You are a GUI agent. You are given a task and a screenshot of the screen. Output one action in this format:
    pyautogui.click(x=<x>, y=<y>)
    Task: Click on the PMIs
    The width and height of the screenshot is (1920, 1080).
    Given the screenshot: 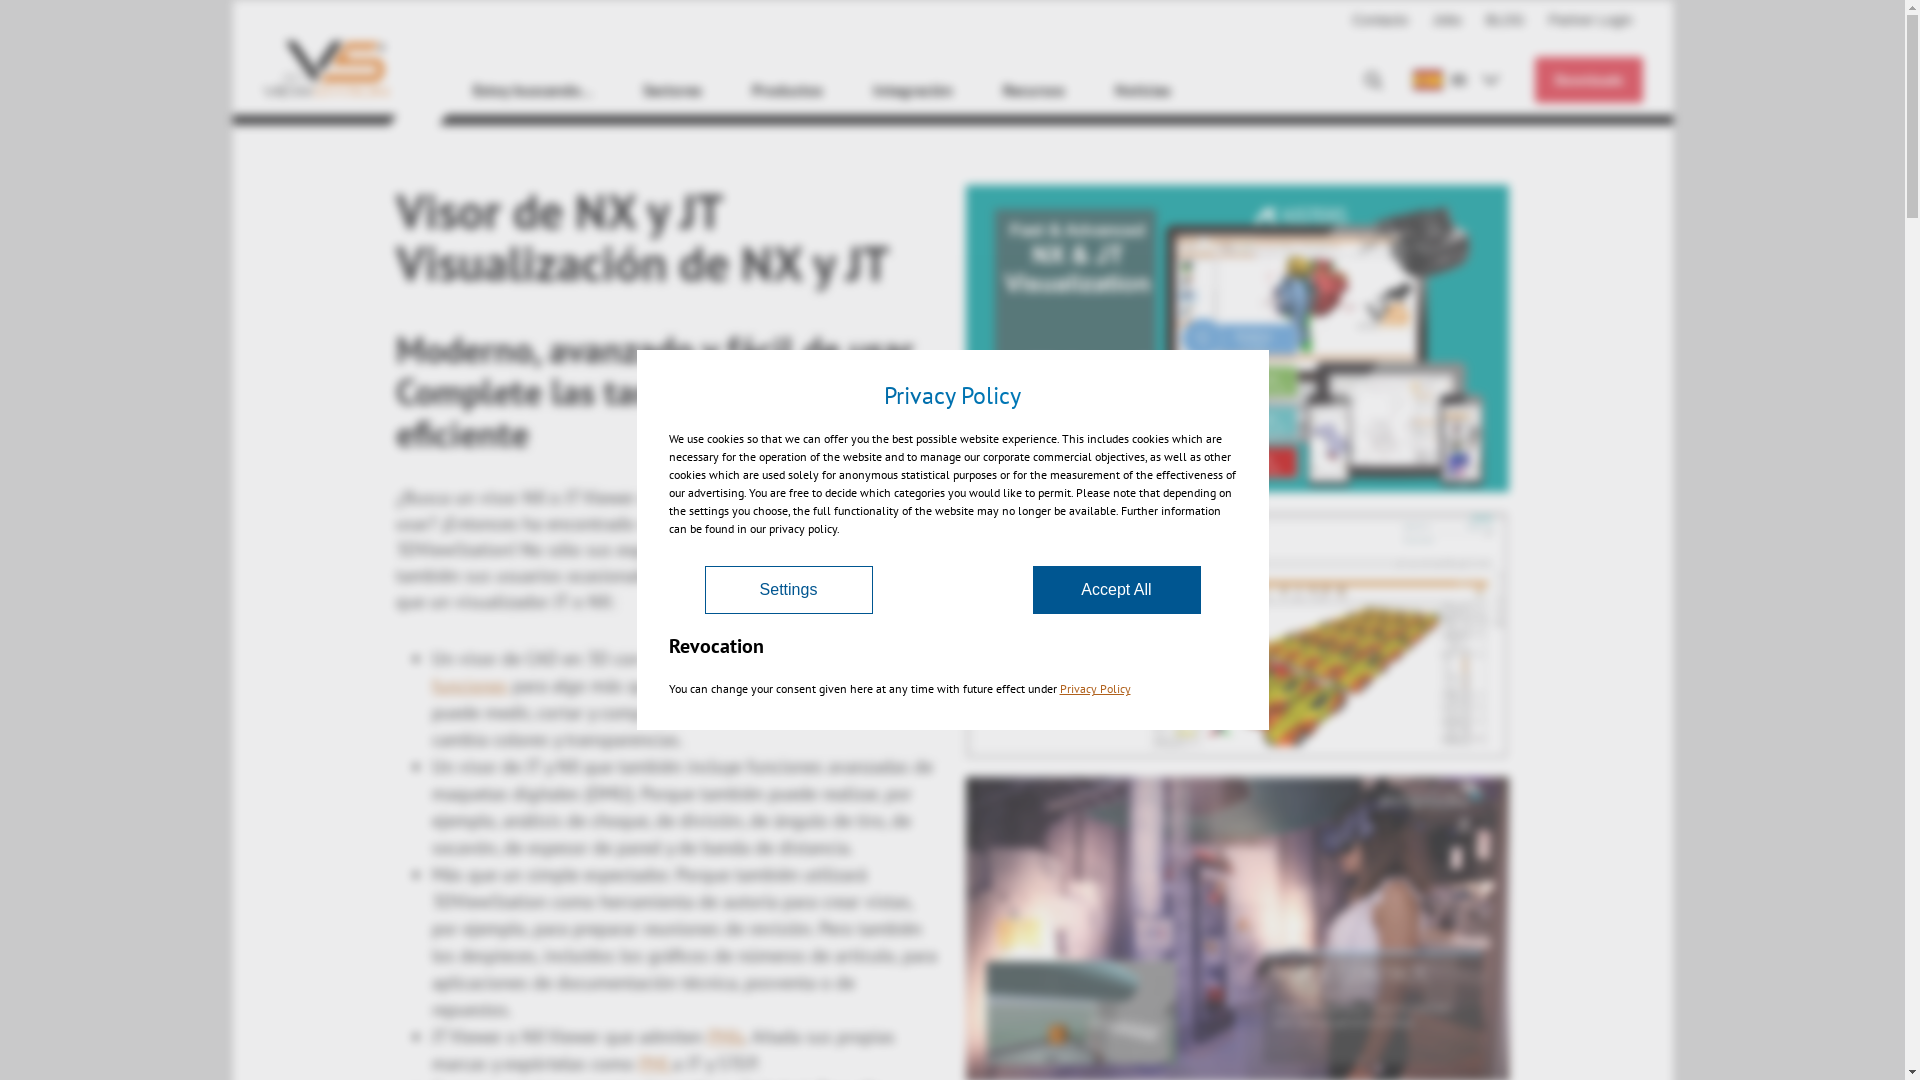 What is the action you would take?
    pyautogui.click(x=726, y=1036)
    